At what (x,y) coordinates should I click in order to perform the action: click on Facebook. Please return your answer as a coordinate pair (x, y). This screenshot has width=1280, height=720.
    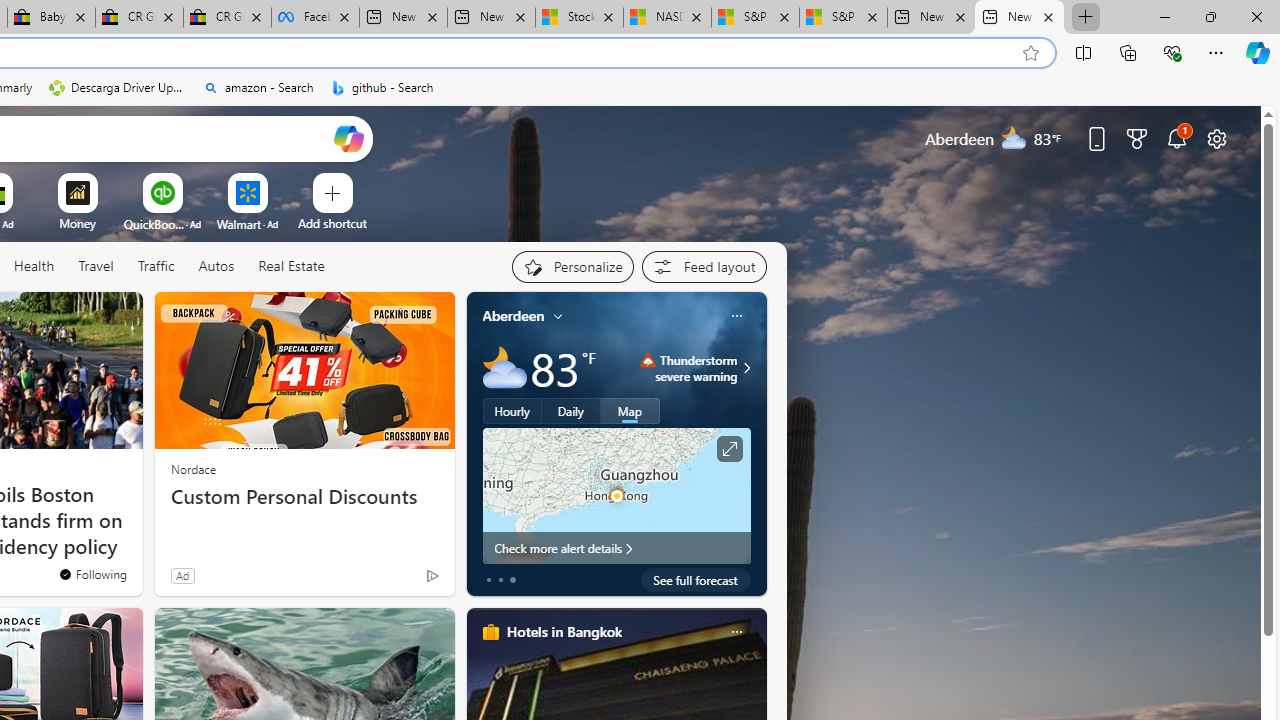
    Looking at the image, I should click on (315, 18).